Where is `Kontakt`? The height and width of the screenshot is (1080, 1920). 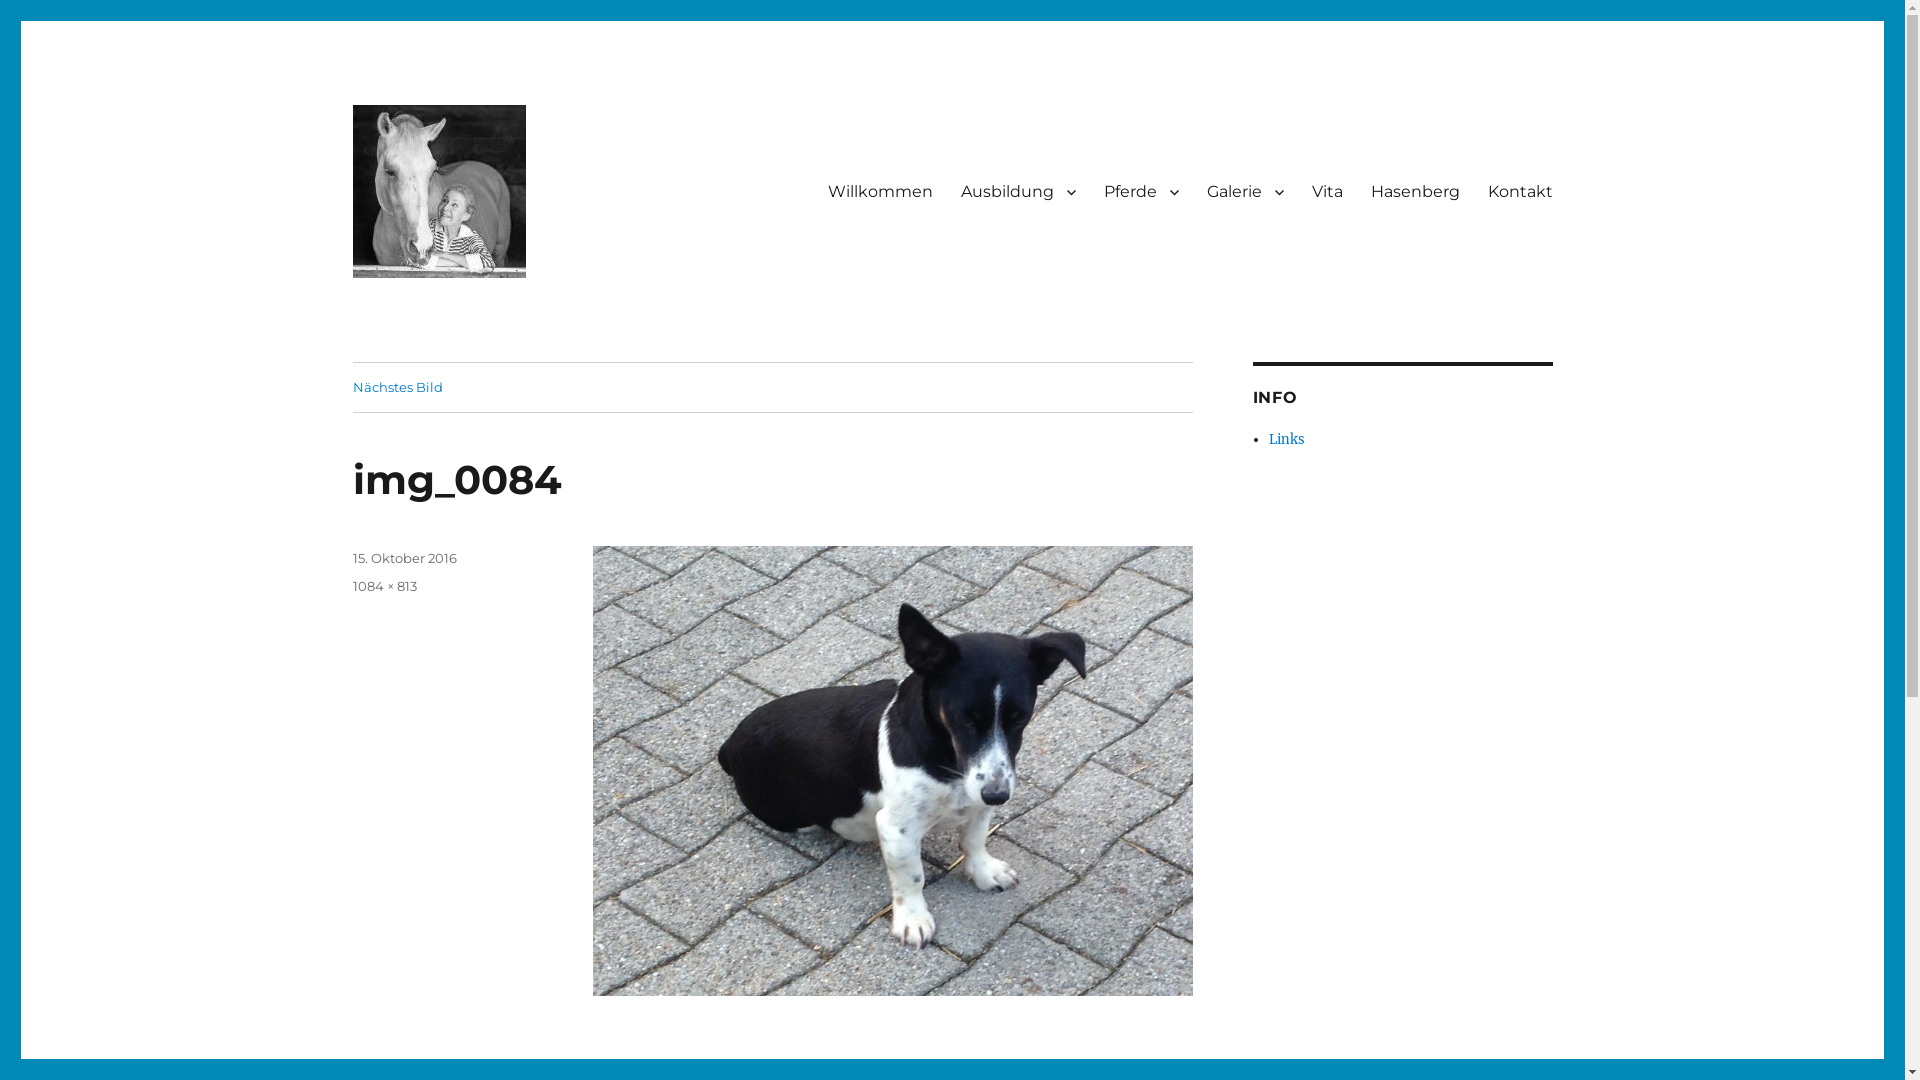
Kontakt is located at coordinates (1520, 191).